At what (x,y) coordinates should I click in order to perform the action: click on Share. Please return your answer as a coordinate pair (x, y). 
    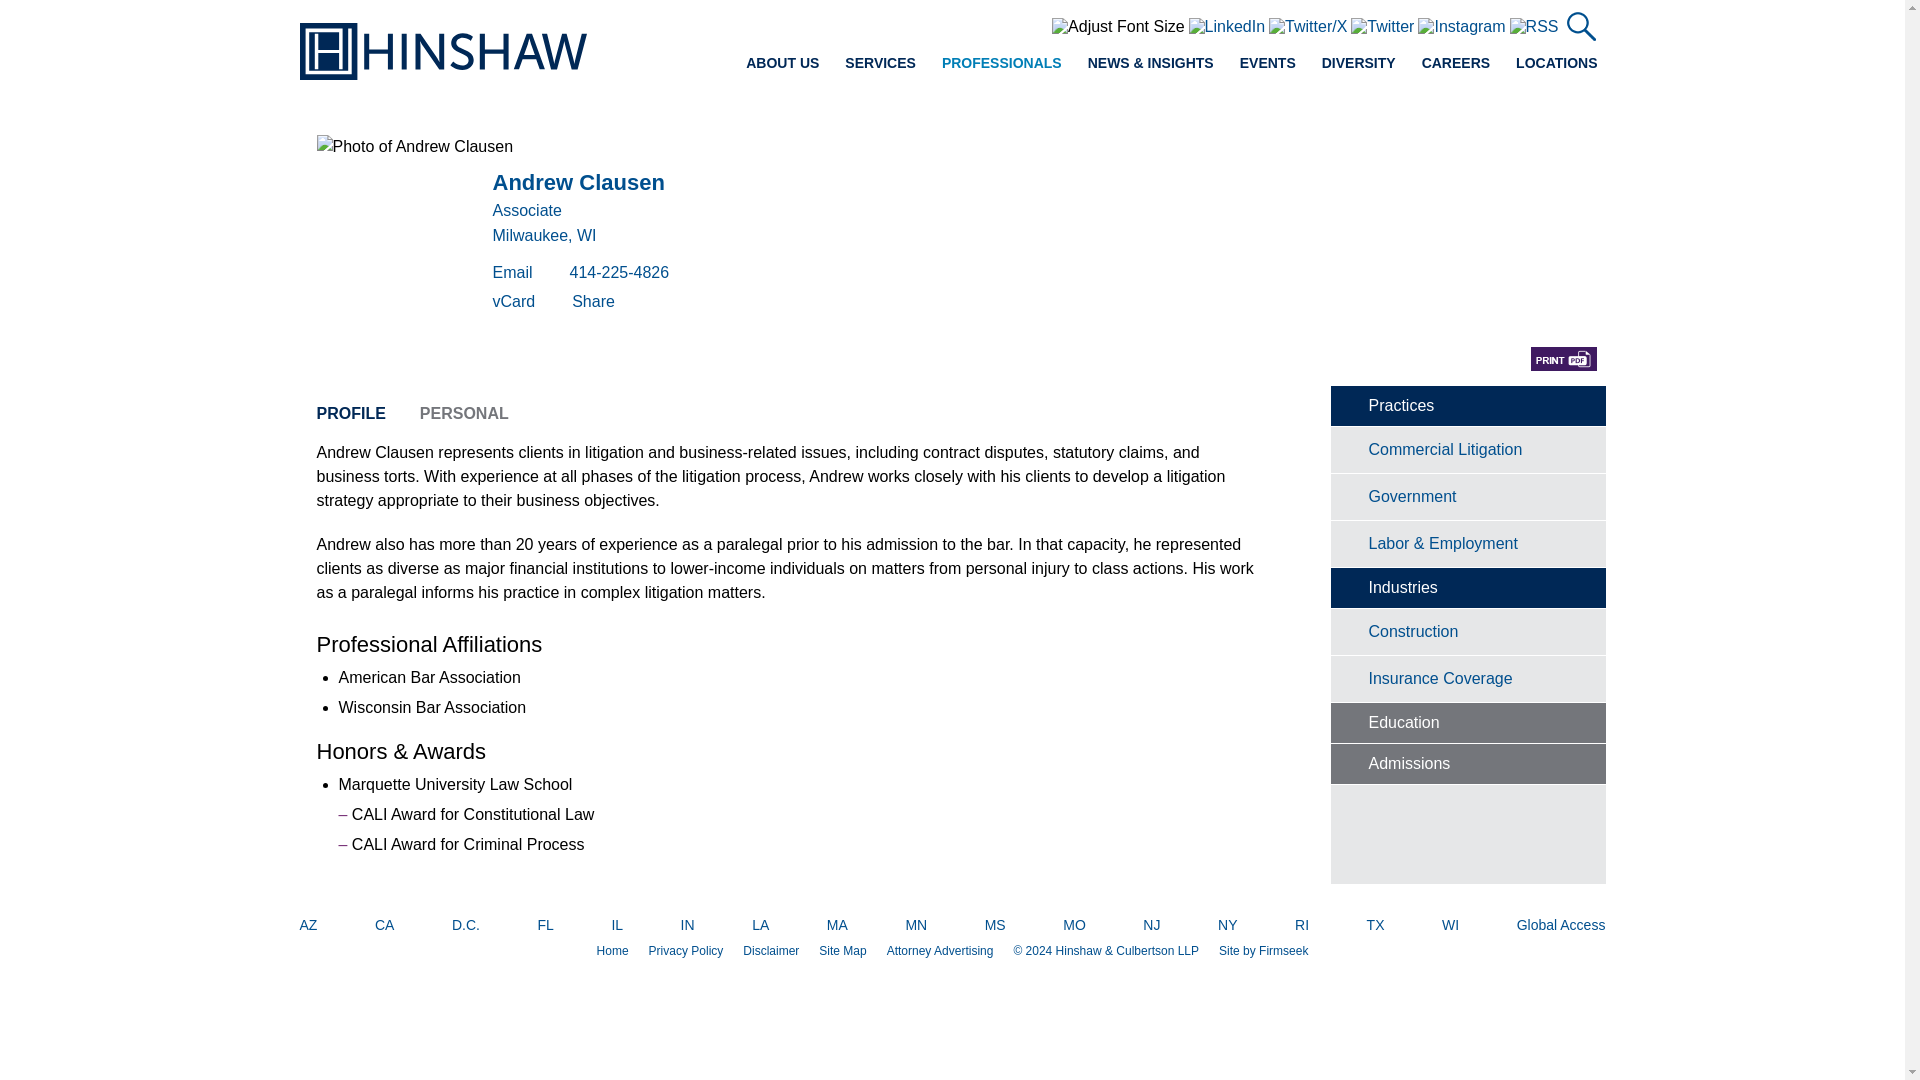
    Looking at the image, I should click on (593, 300).